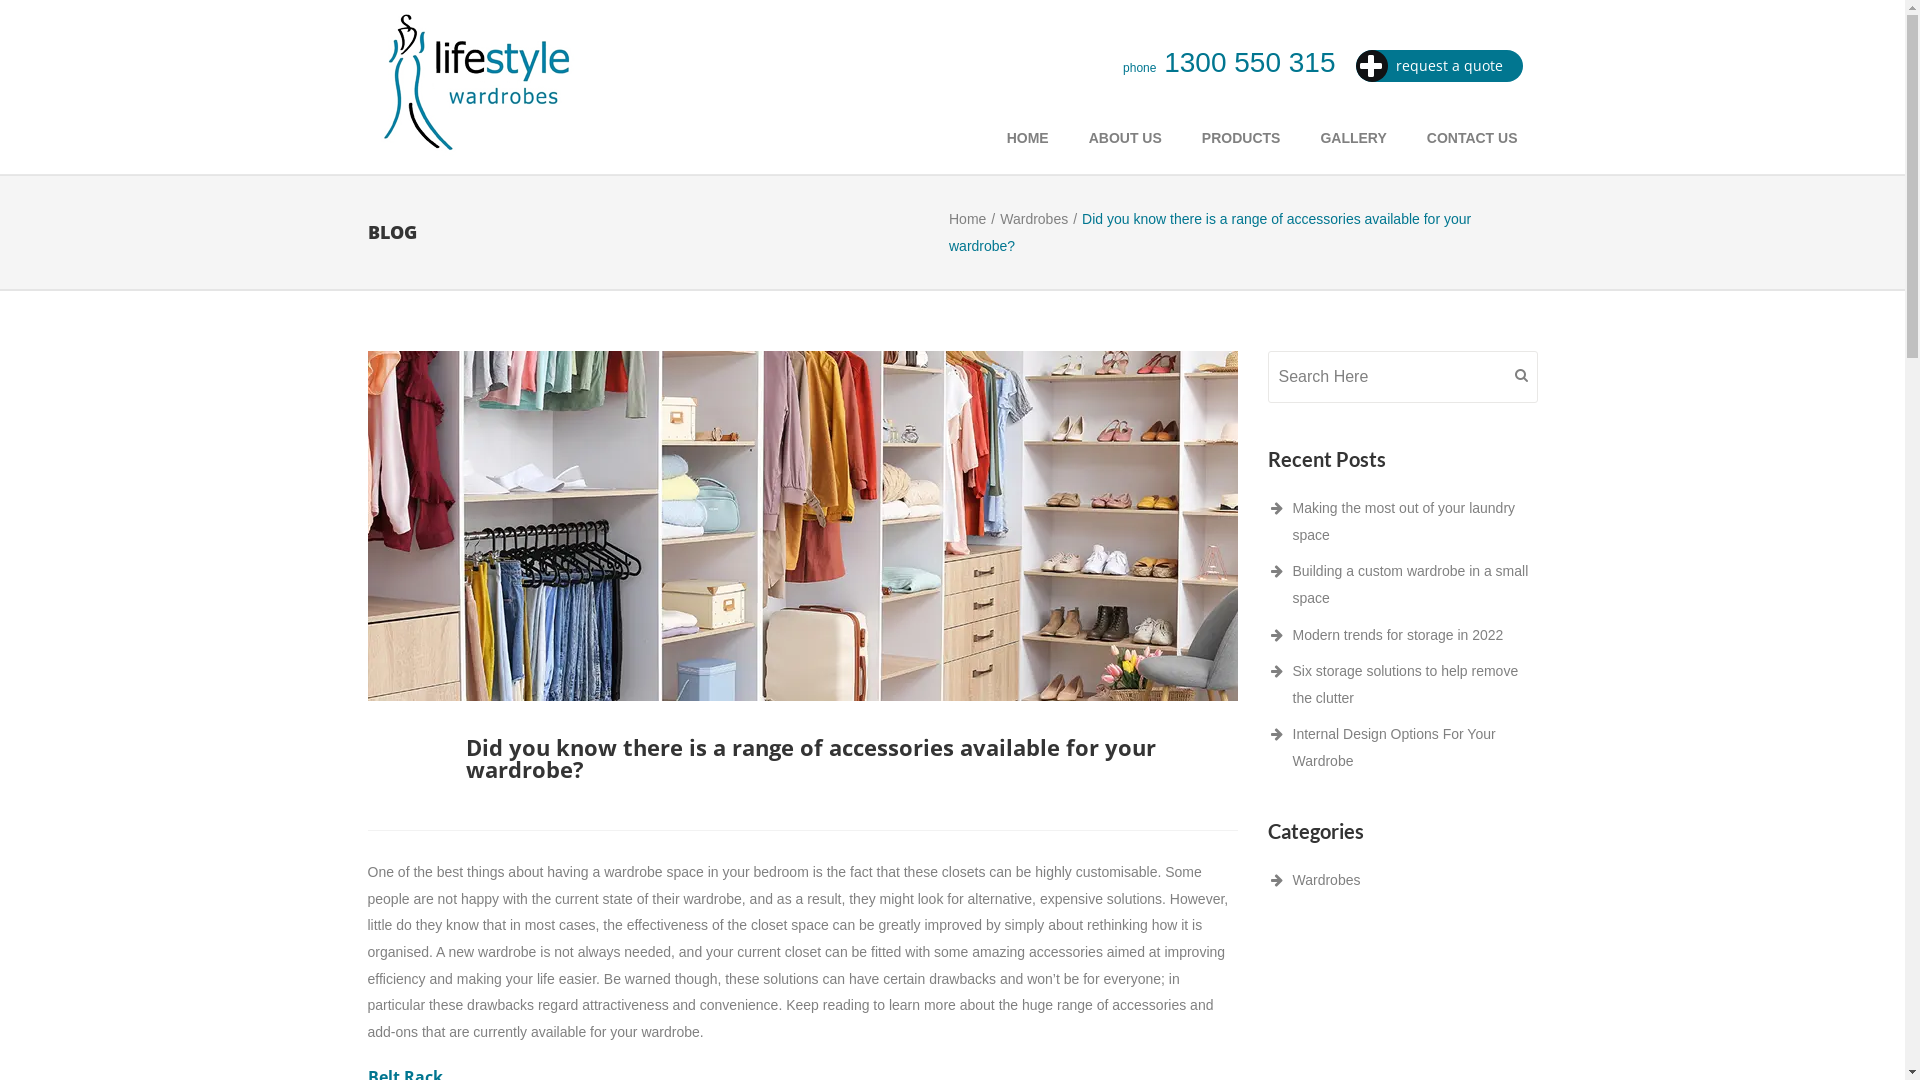  Describe the element at coordinates (706, 872) in the screenshot. I see `wardrobe space in your bedroom` at that location.